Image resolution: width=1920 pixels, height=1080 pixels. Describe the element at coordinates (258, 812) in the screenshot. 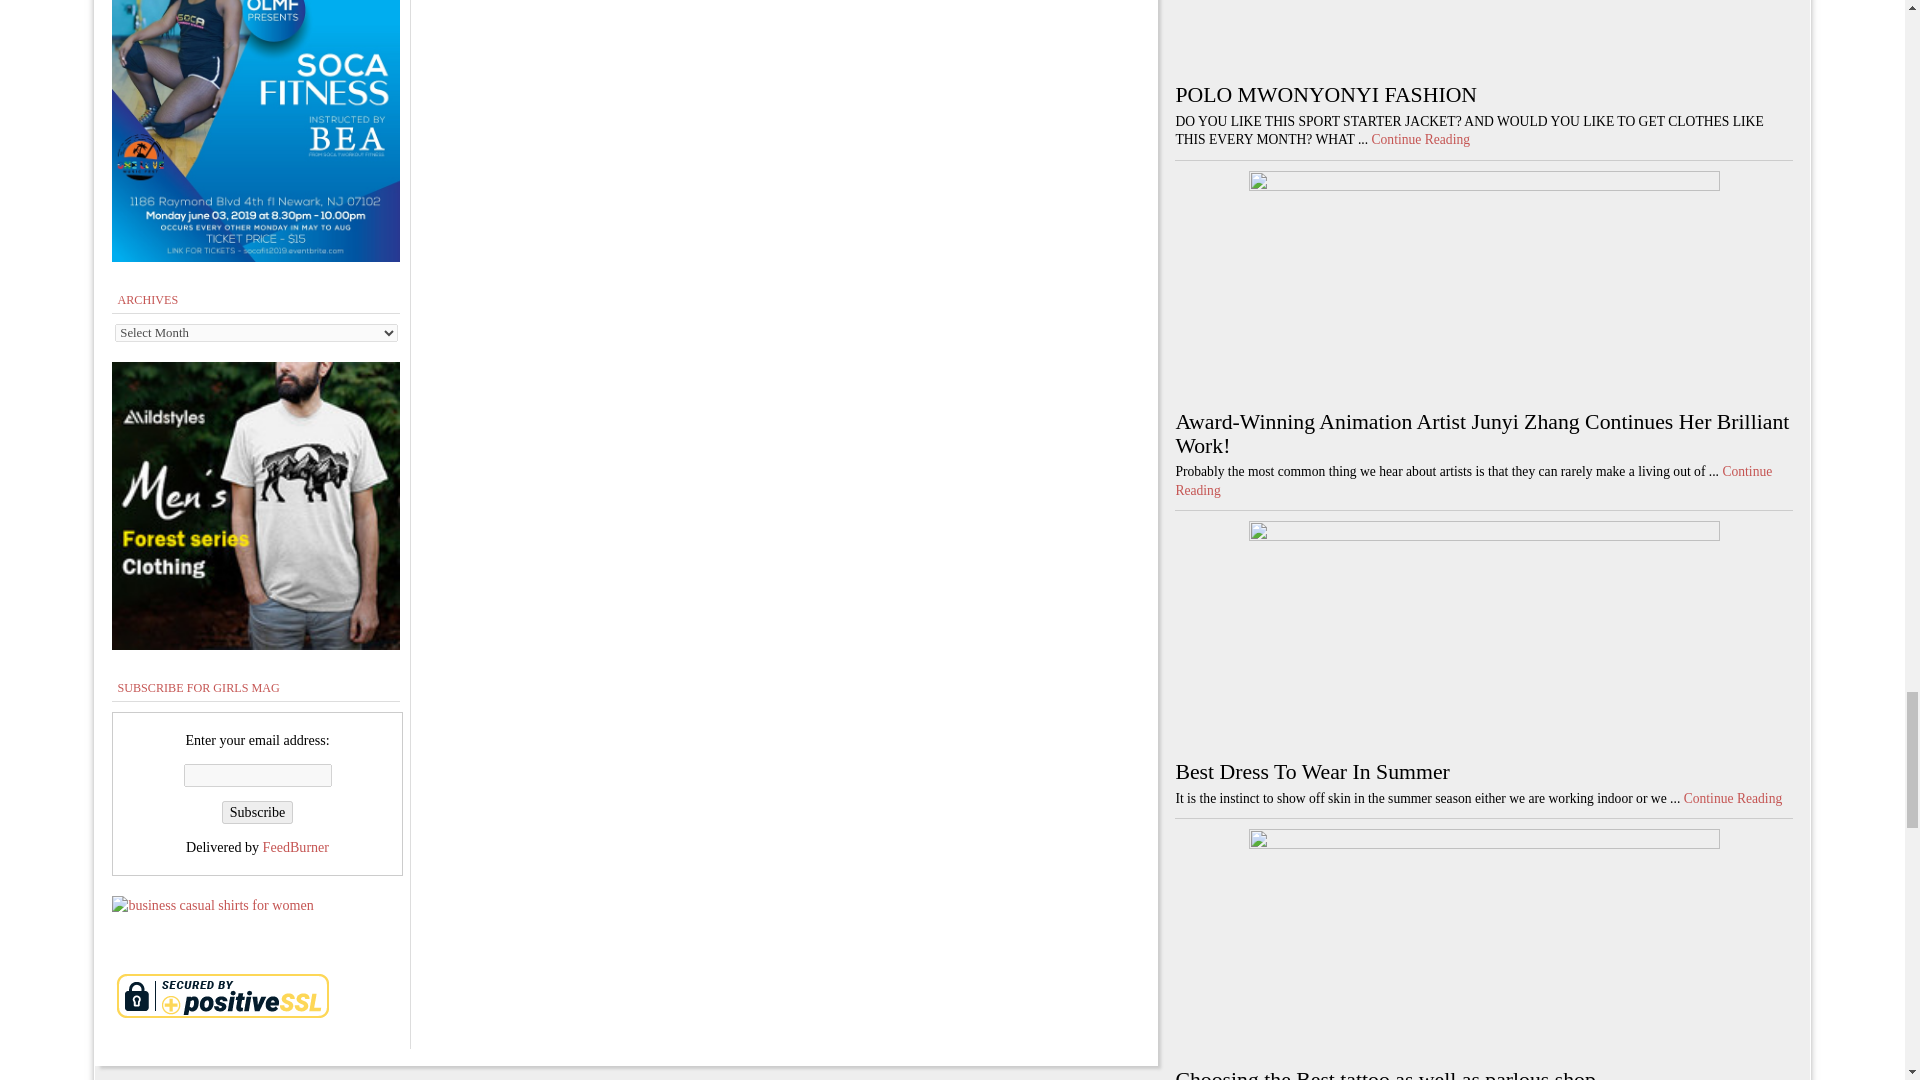

I see `Subscribe` at that location.